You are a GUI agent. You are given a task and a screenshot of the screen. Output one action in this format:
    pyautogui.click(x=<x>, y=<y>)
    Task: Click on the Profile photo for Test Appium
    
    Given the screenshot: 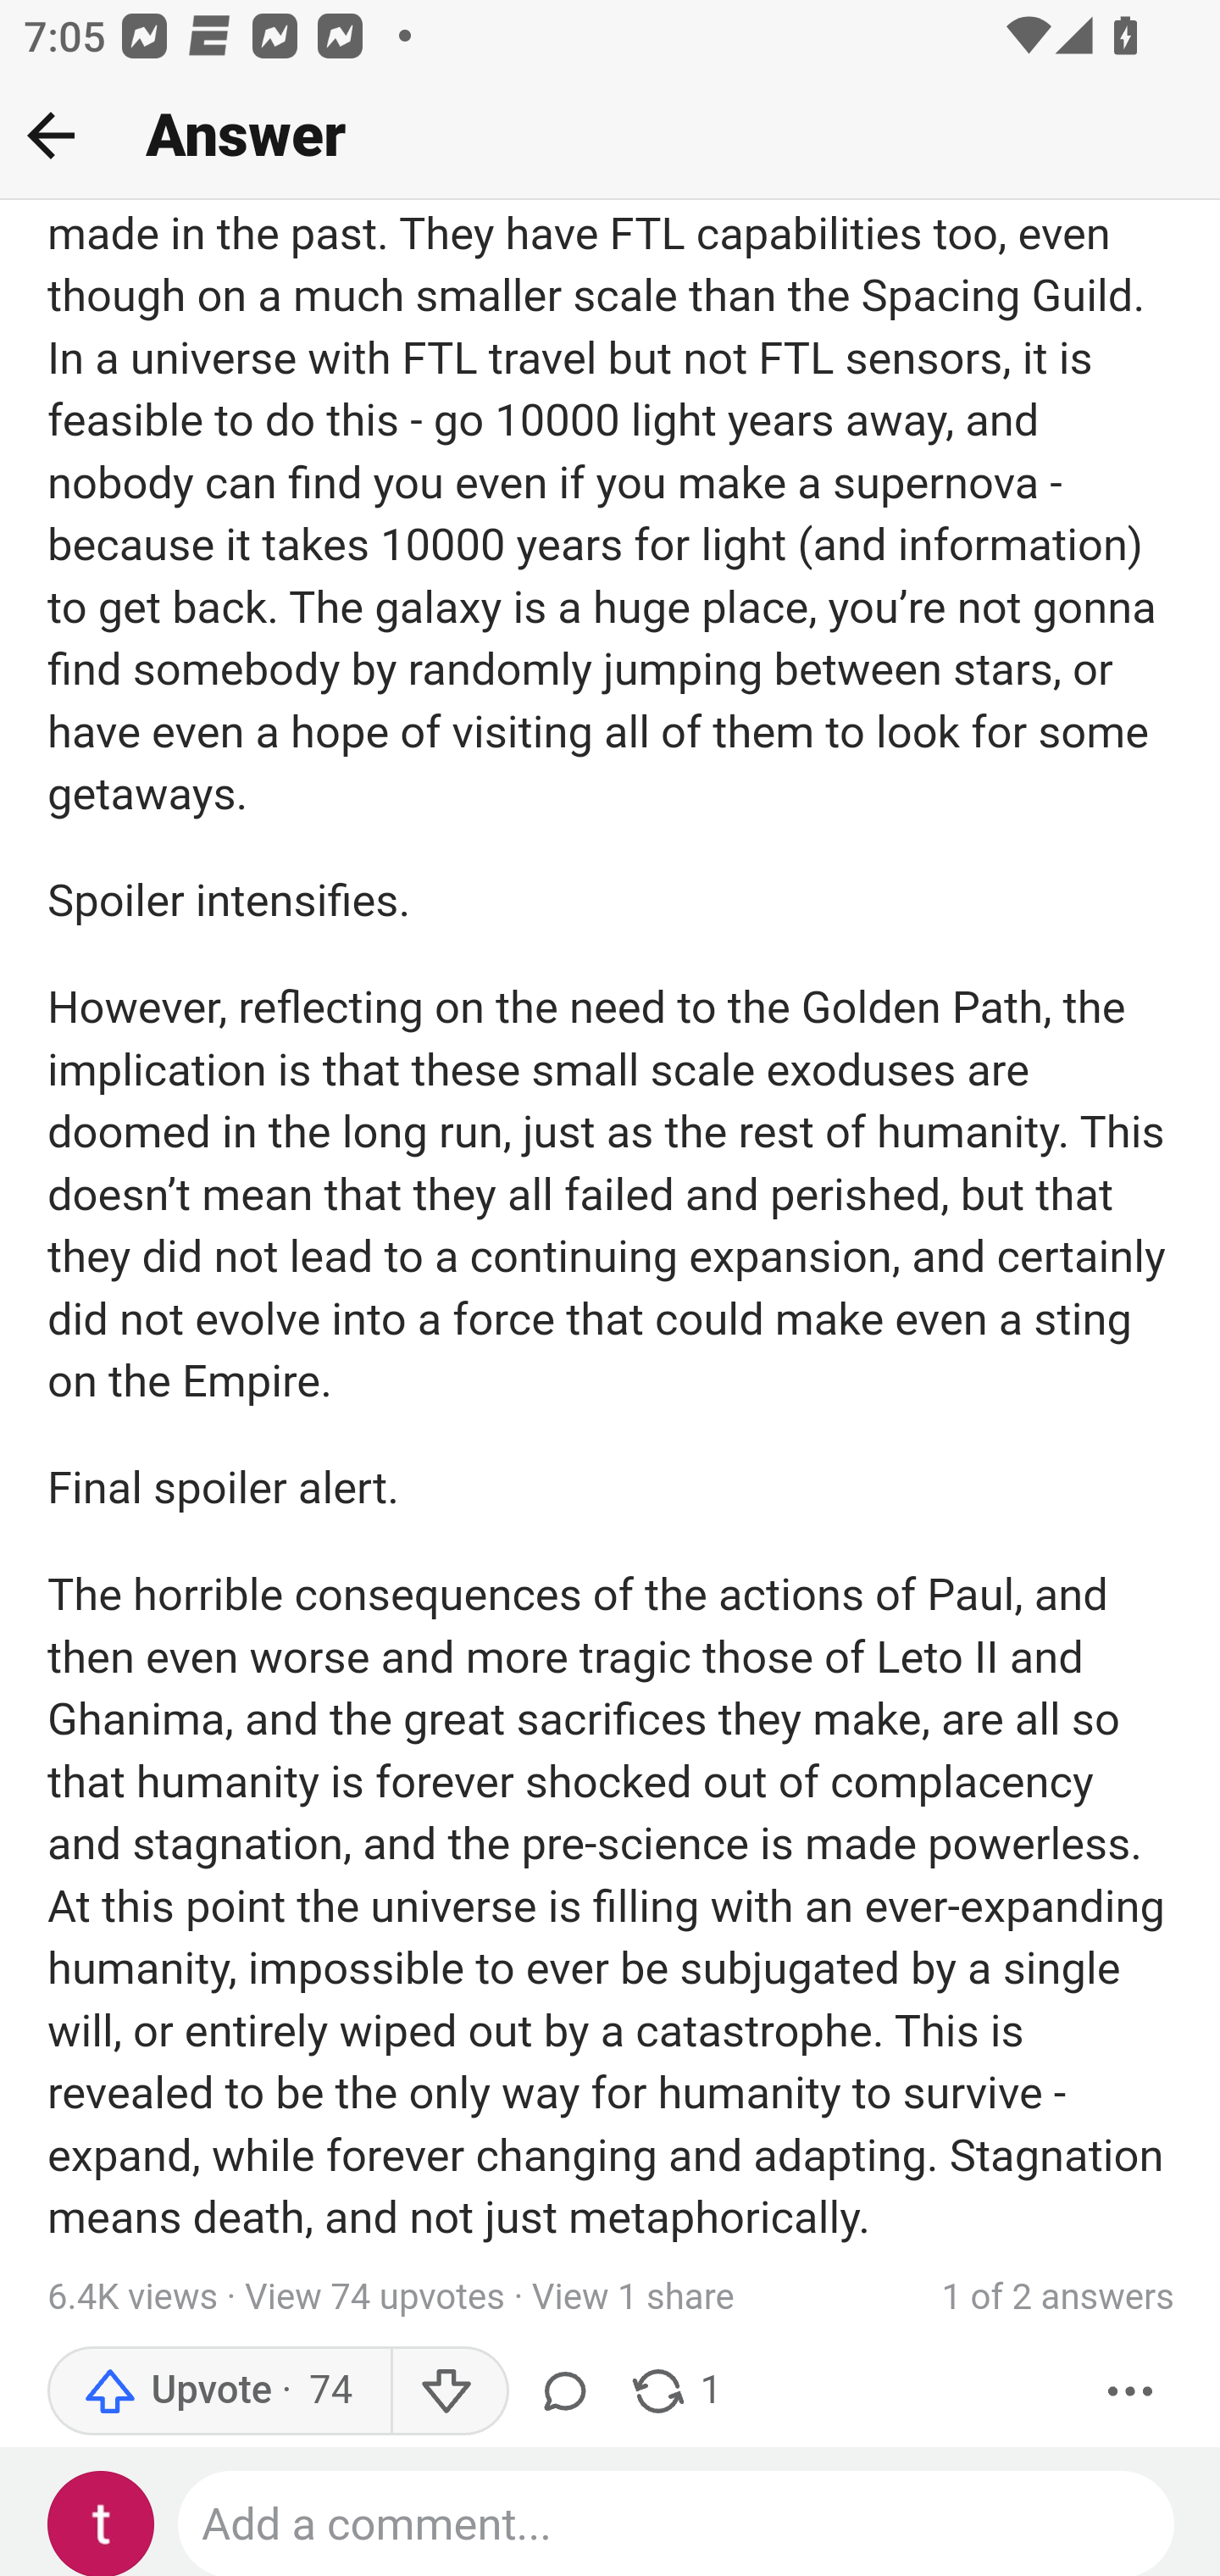 What is the action you would take?
    pyautogui.click(x=102, y=2524)
    